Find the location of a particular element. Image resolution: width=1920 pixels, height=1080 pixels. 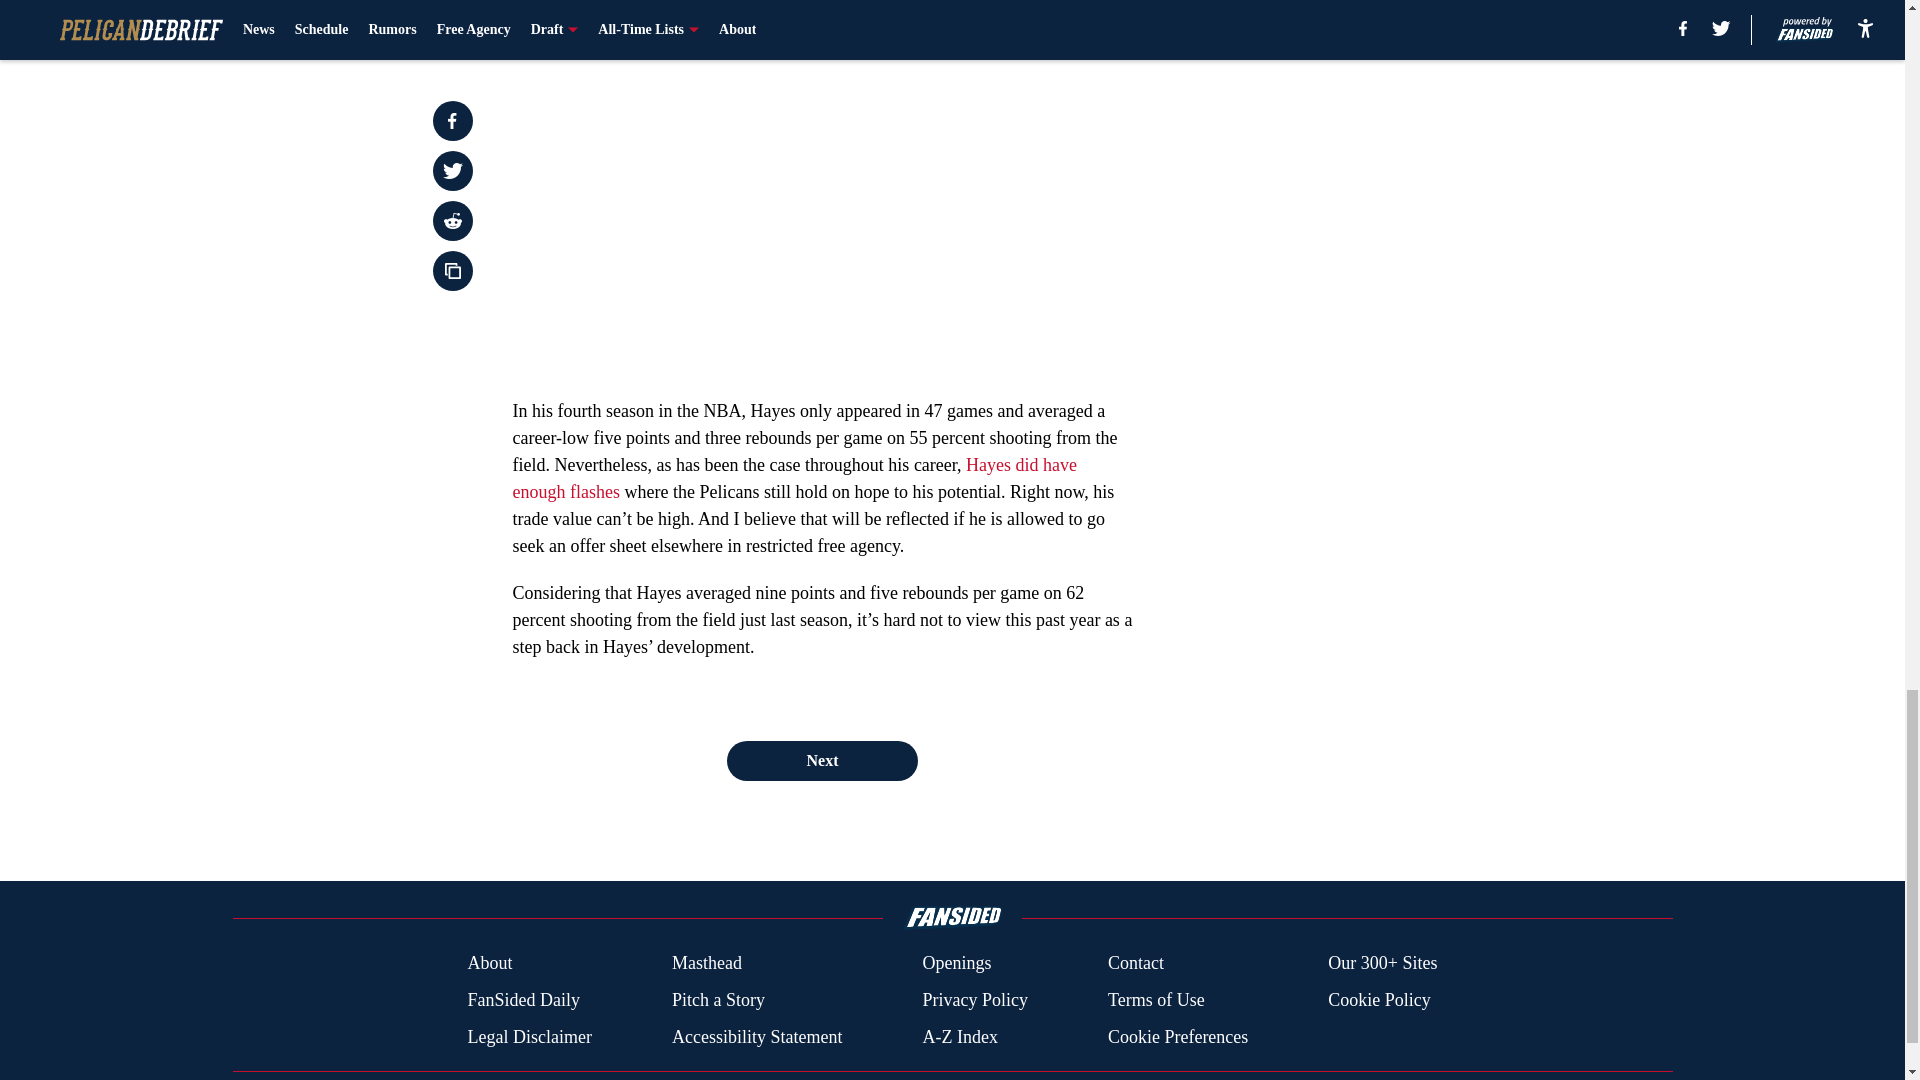

Masthead is located at coordinates (706, 964).